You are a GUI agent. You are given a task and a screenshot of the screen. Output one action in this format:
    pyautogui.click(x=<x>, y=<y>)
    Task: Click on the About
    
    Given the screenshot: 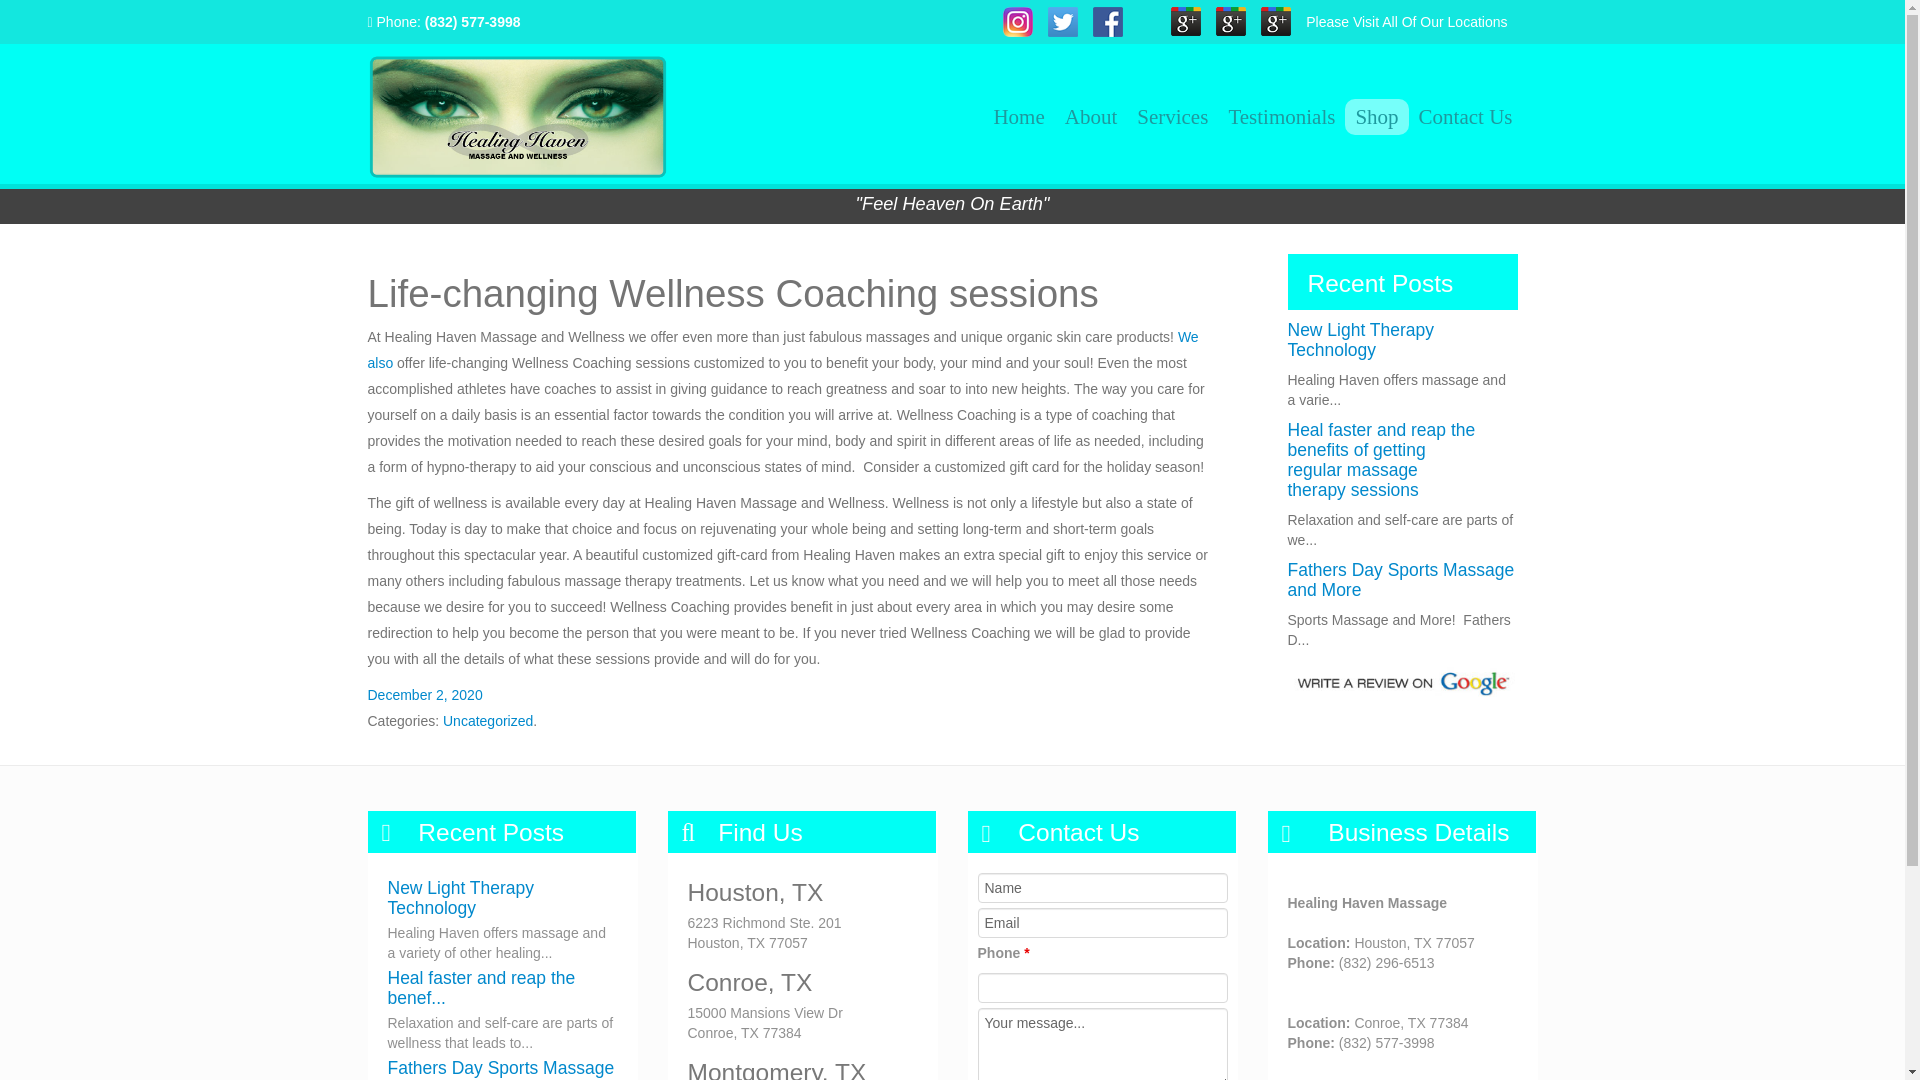 What is the action you would take?
    pyautogui.click(x=1091, y=117)
    